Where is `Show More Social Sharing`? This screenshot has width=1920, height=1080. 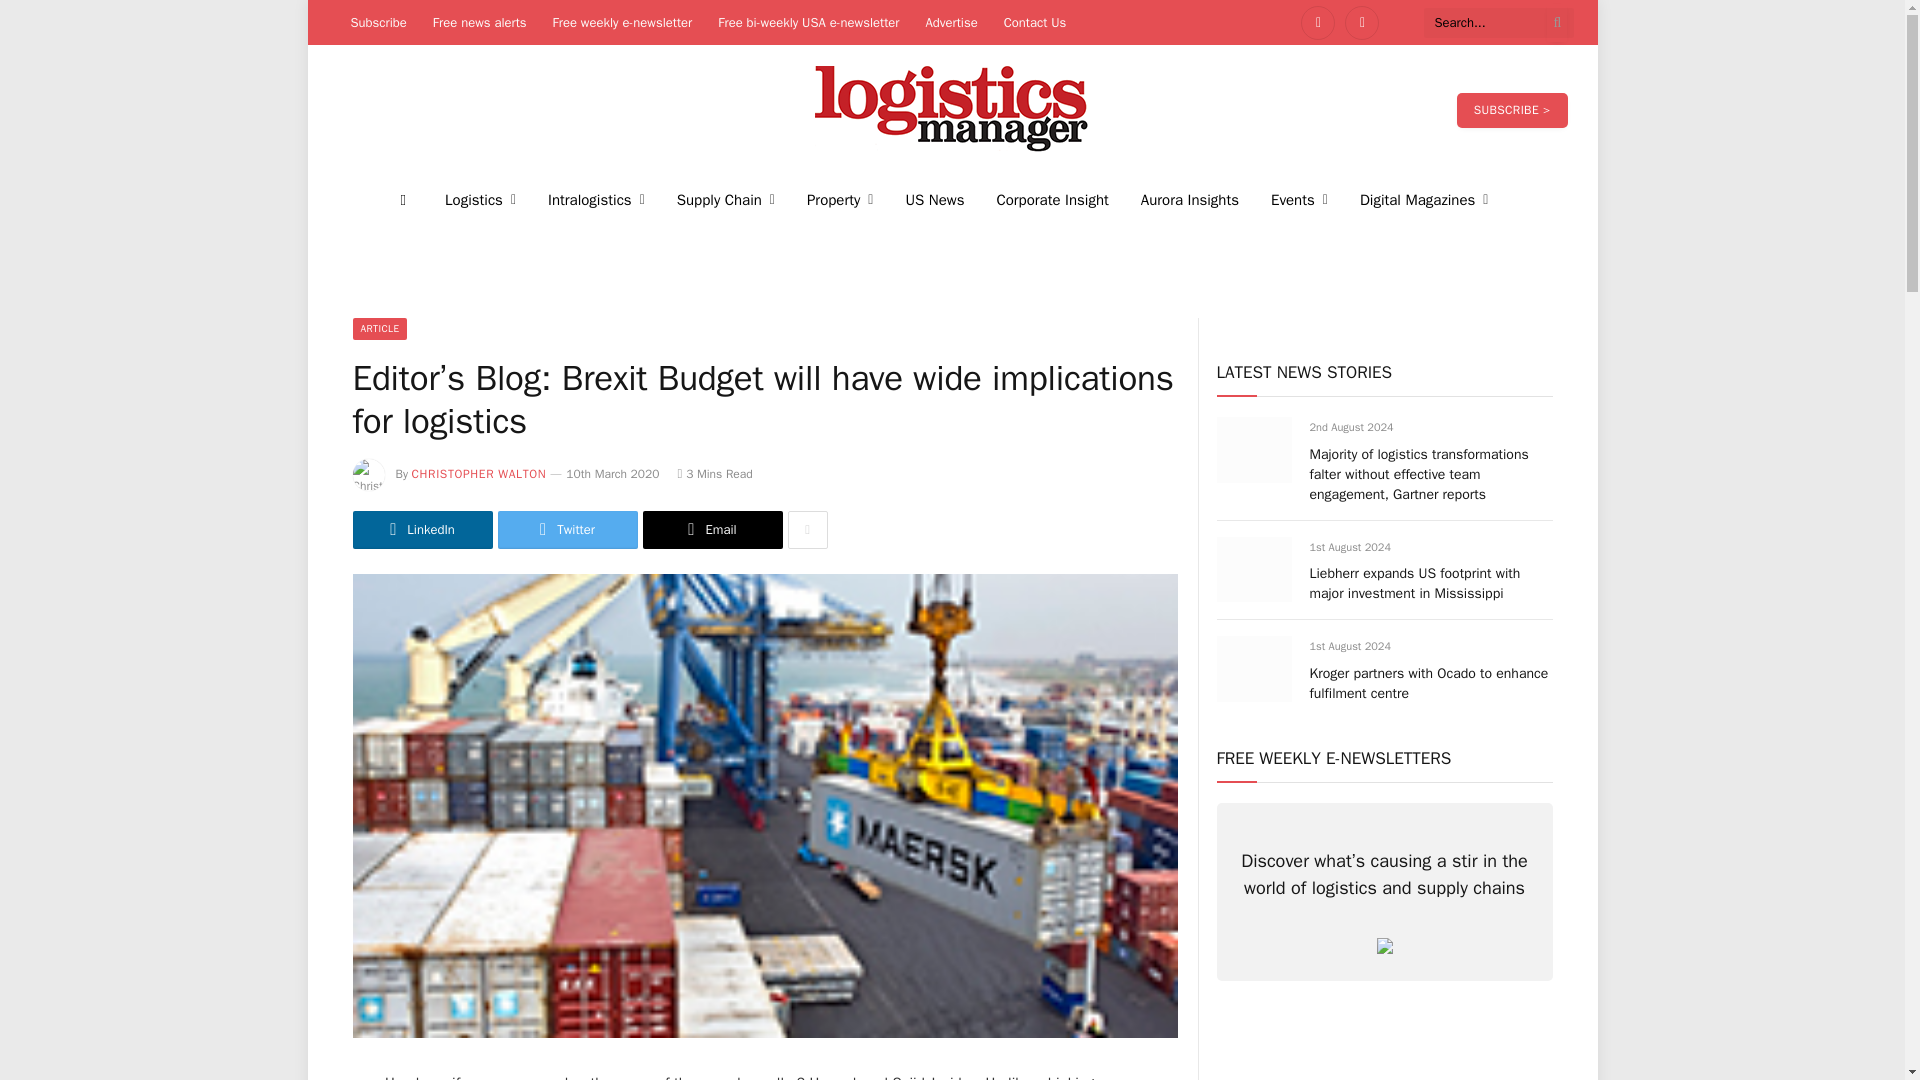 Show More Social Sharing is located at coordinates (807, 529).